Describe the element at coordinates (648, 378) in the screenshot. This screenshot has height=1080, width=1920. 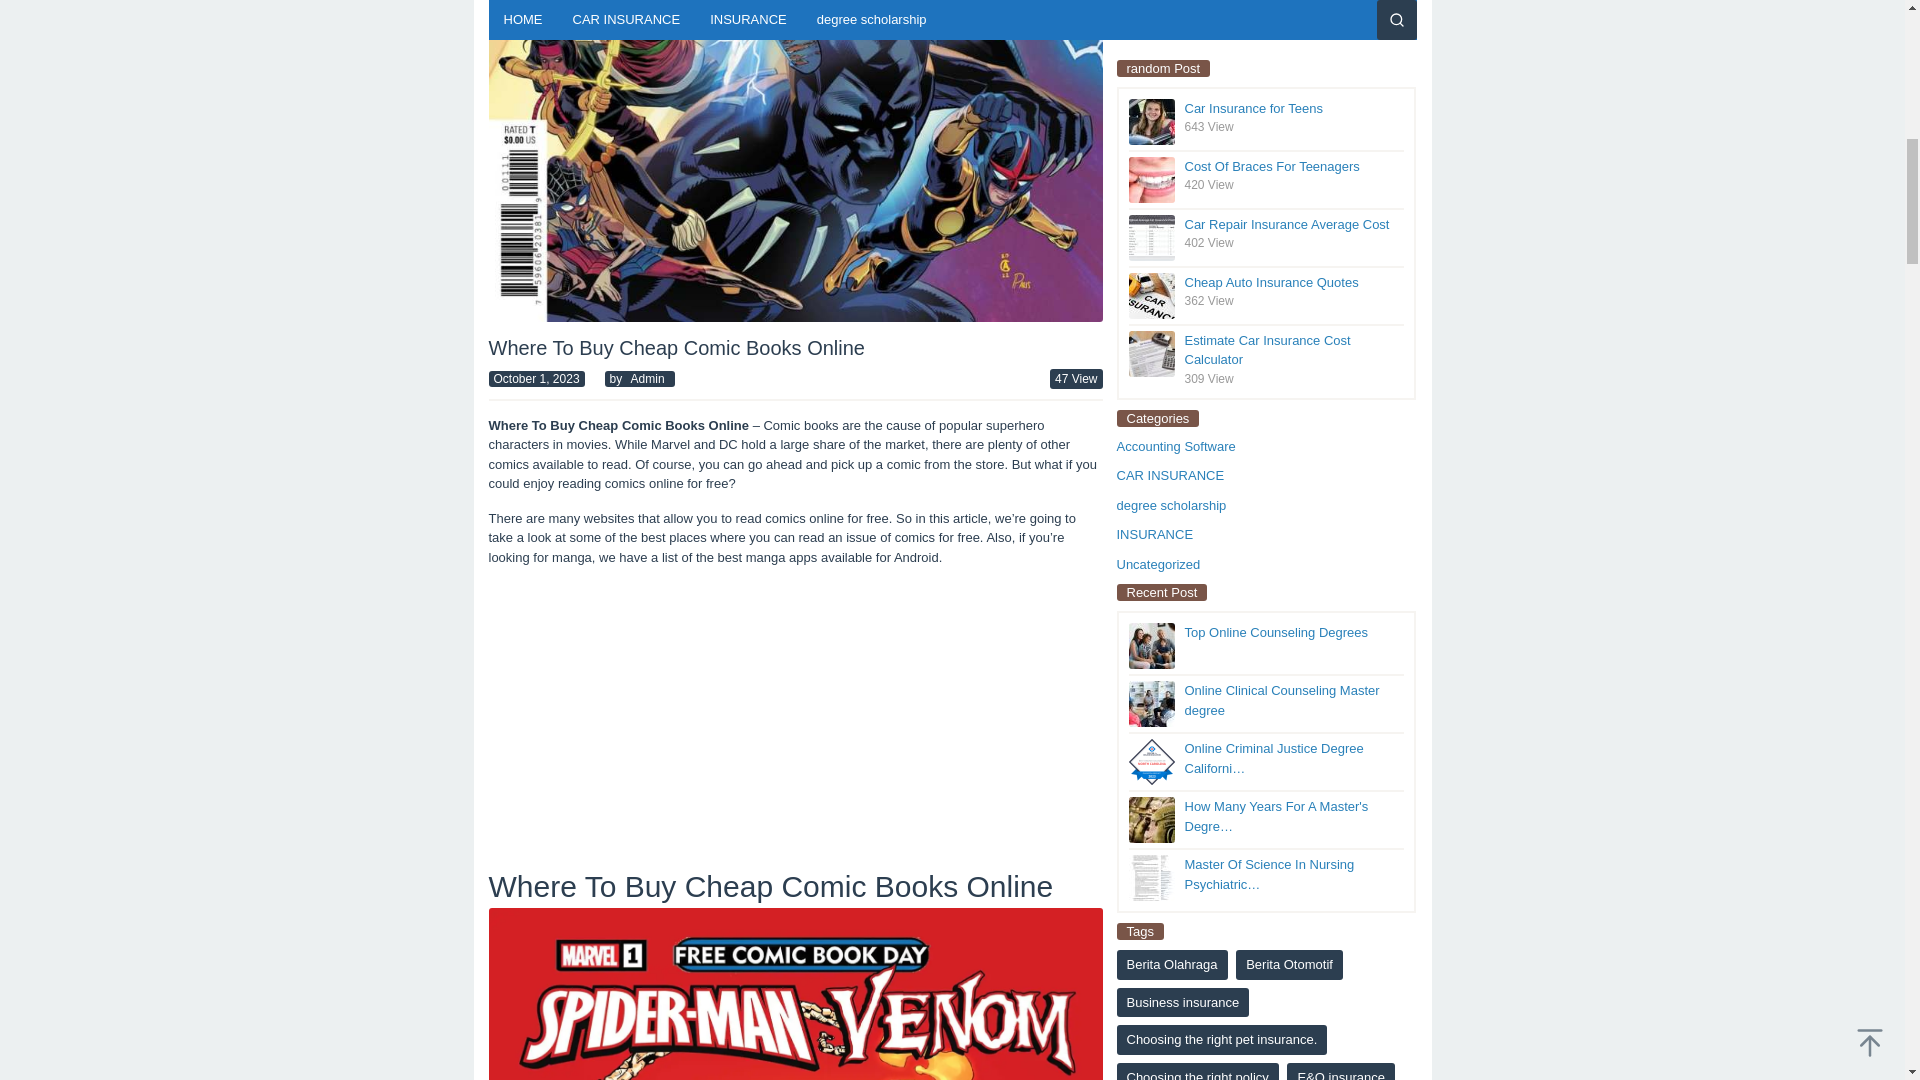
I see `Permalink to: admin` at that location.